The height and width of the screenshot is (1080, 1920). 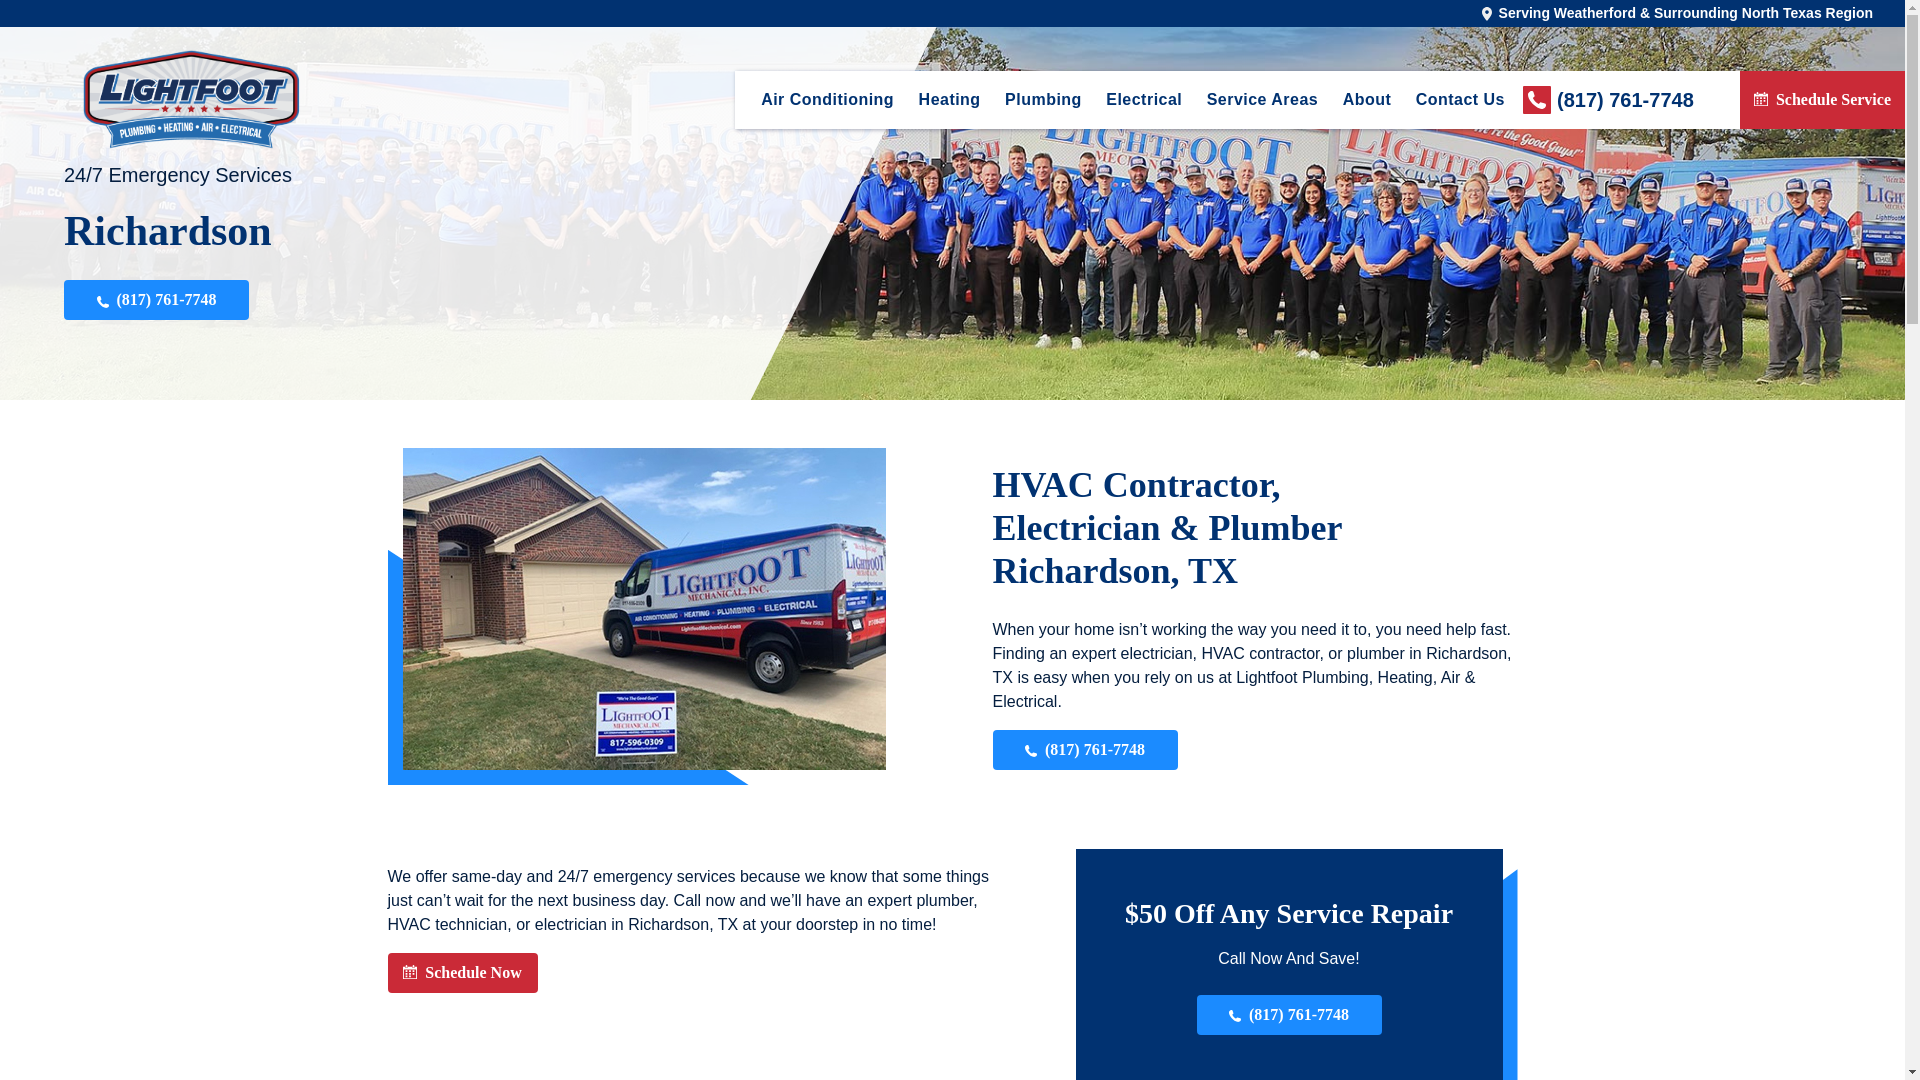 I want to click on Electrical, so click(x=1144, y=100).